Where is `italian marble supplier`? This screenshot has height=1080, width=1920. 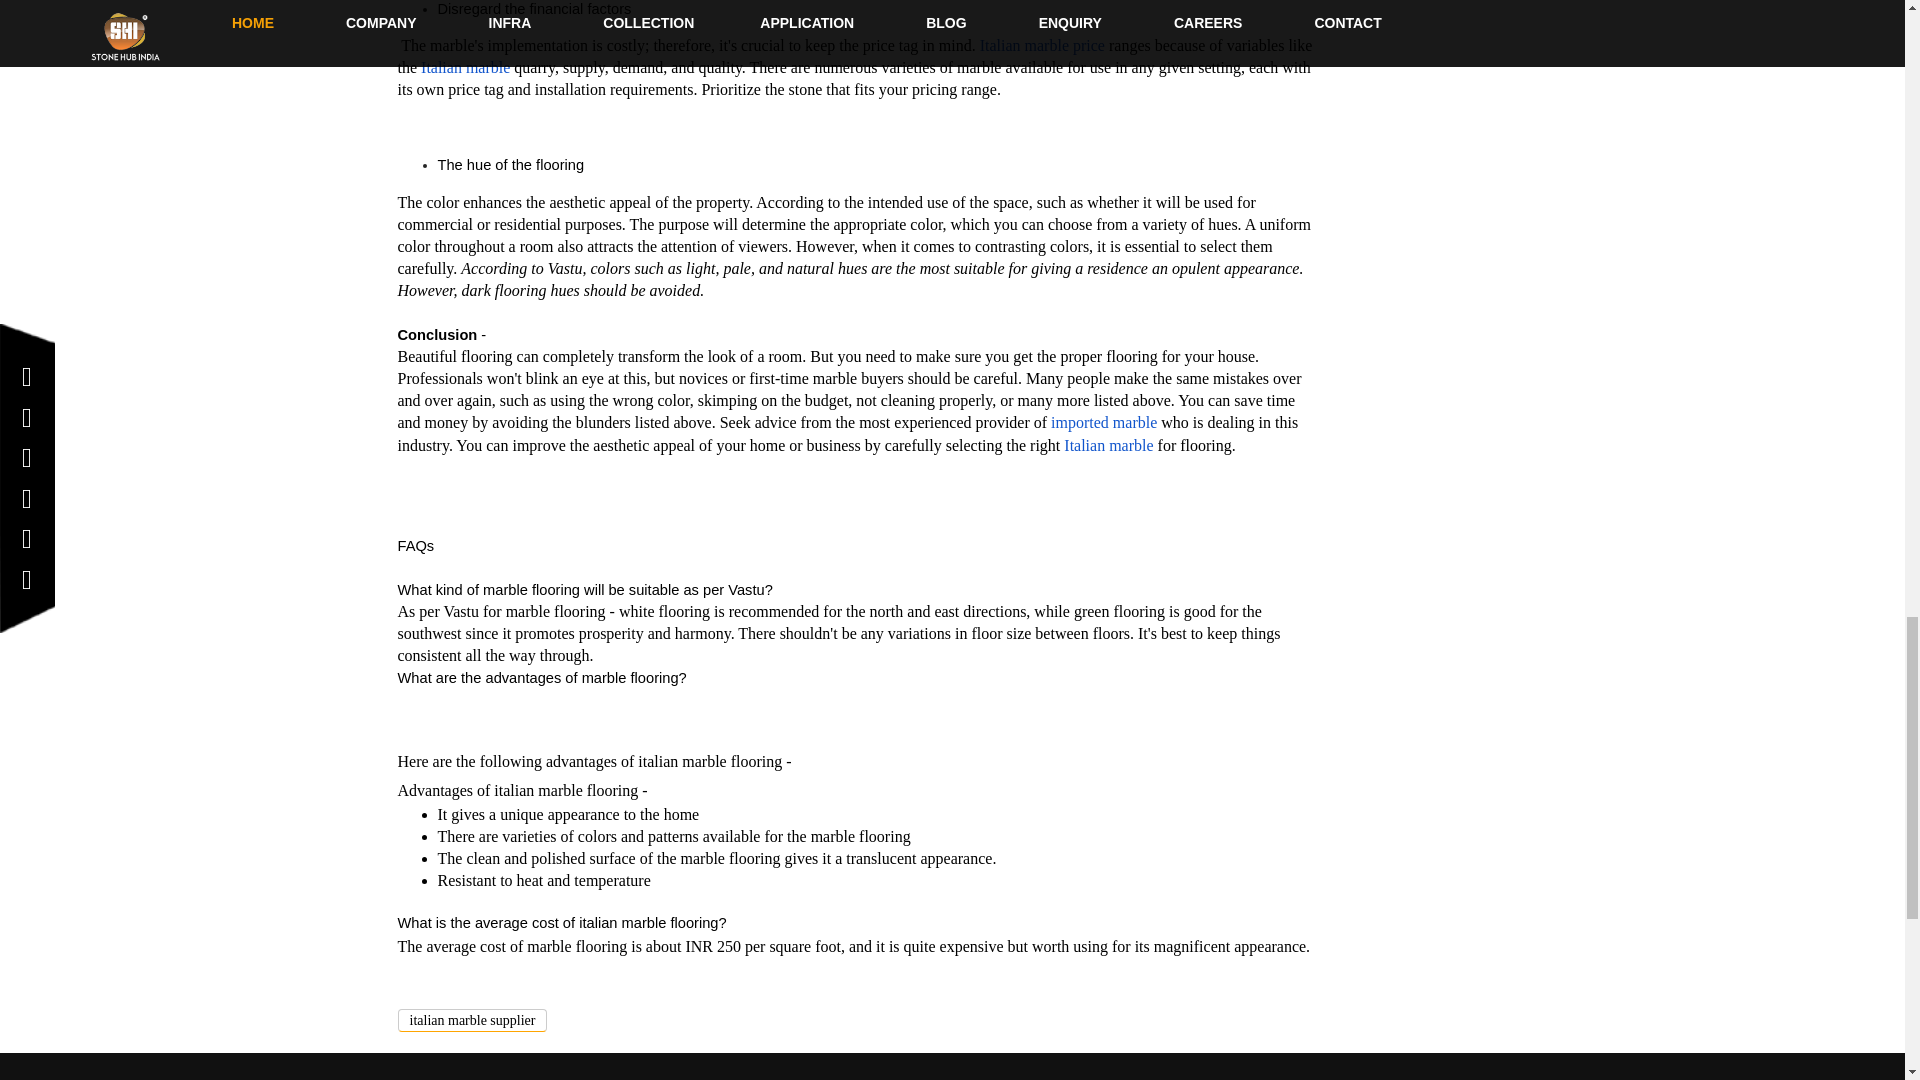
italian marble supplier is located at coordinates (472, 1020).